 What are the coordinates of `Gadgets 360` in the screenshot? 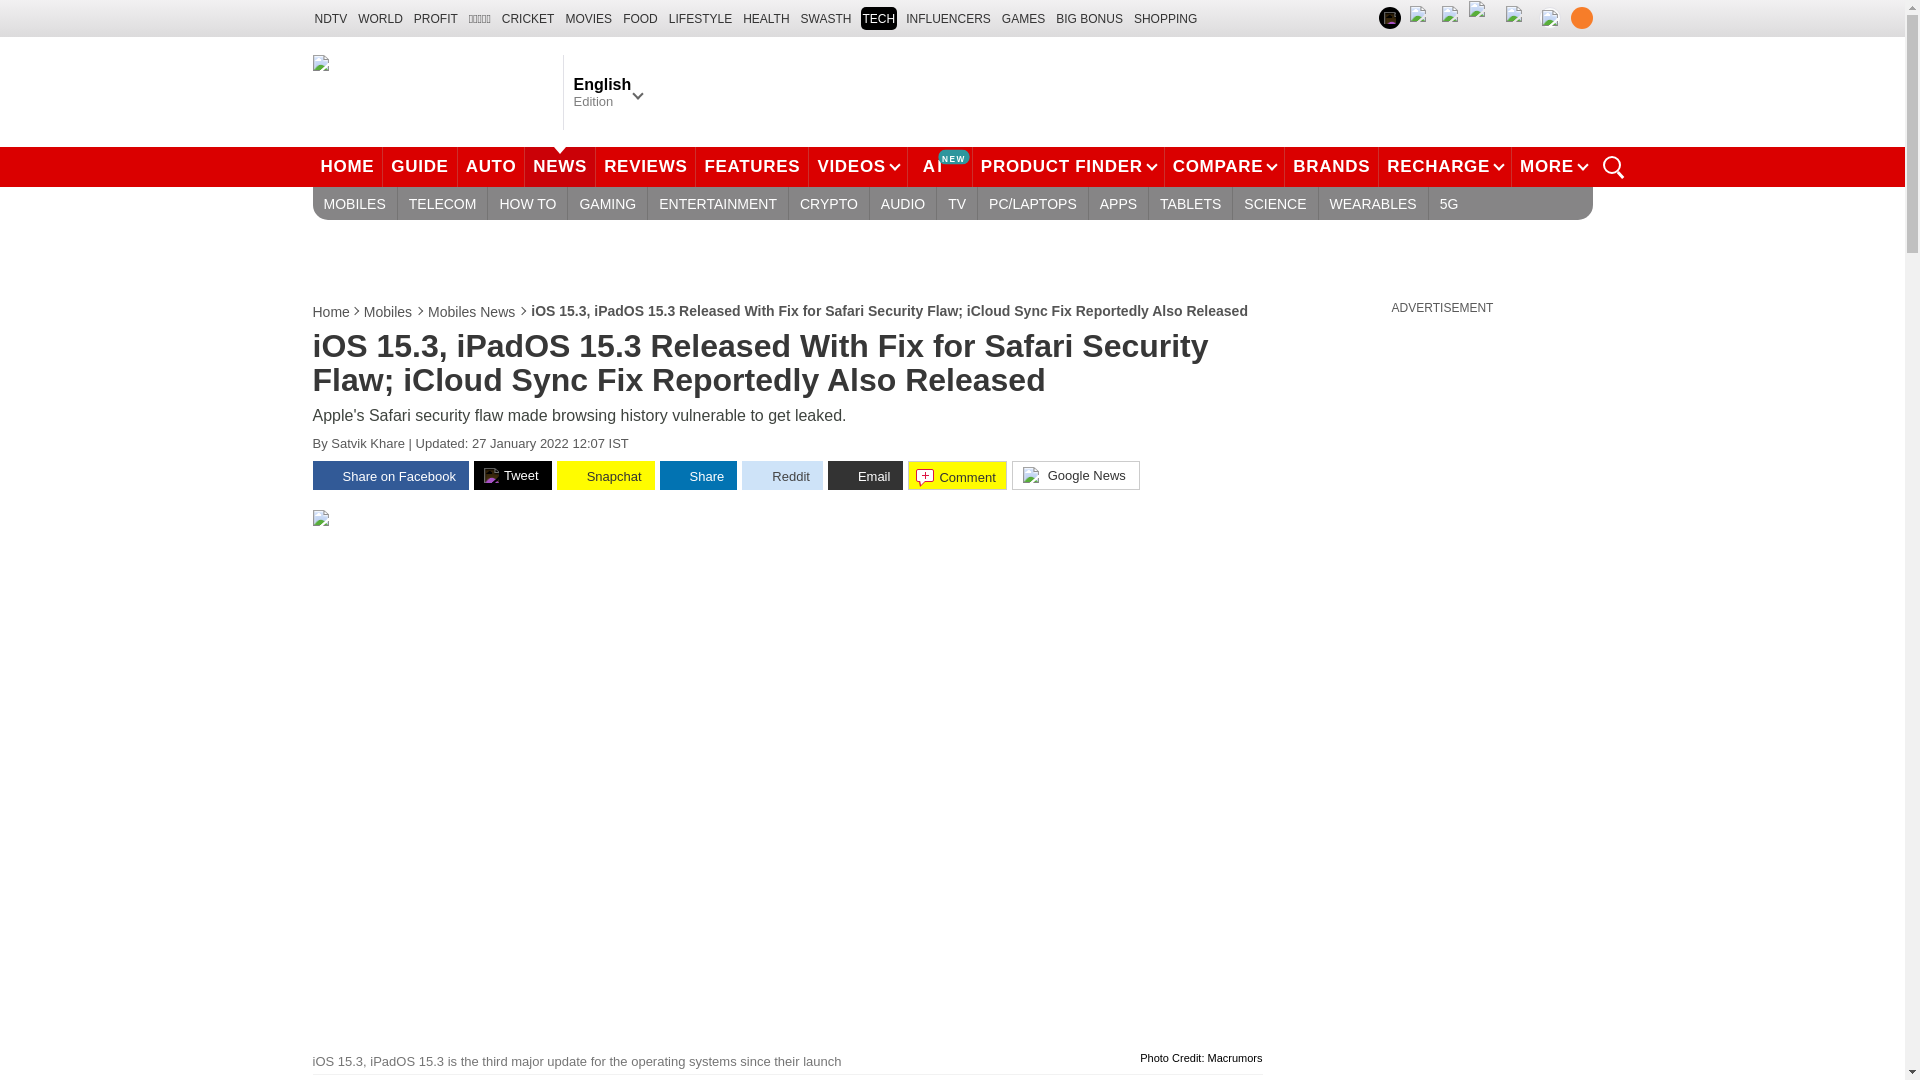 It's located at (432, 91).